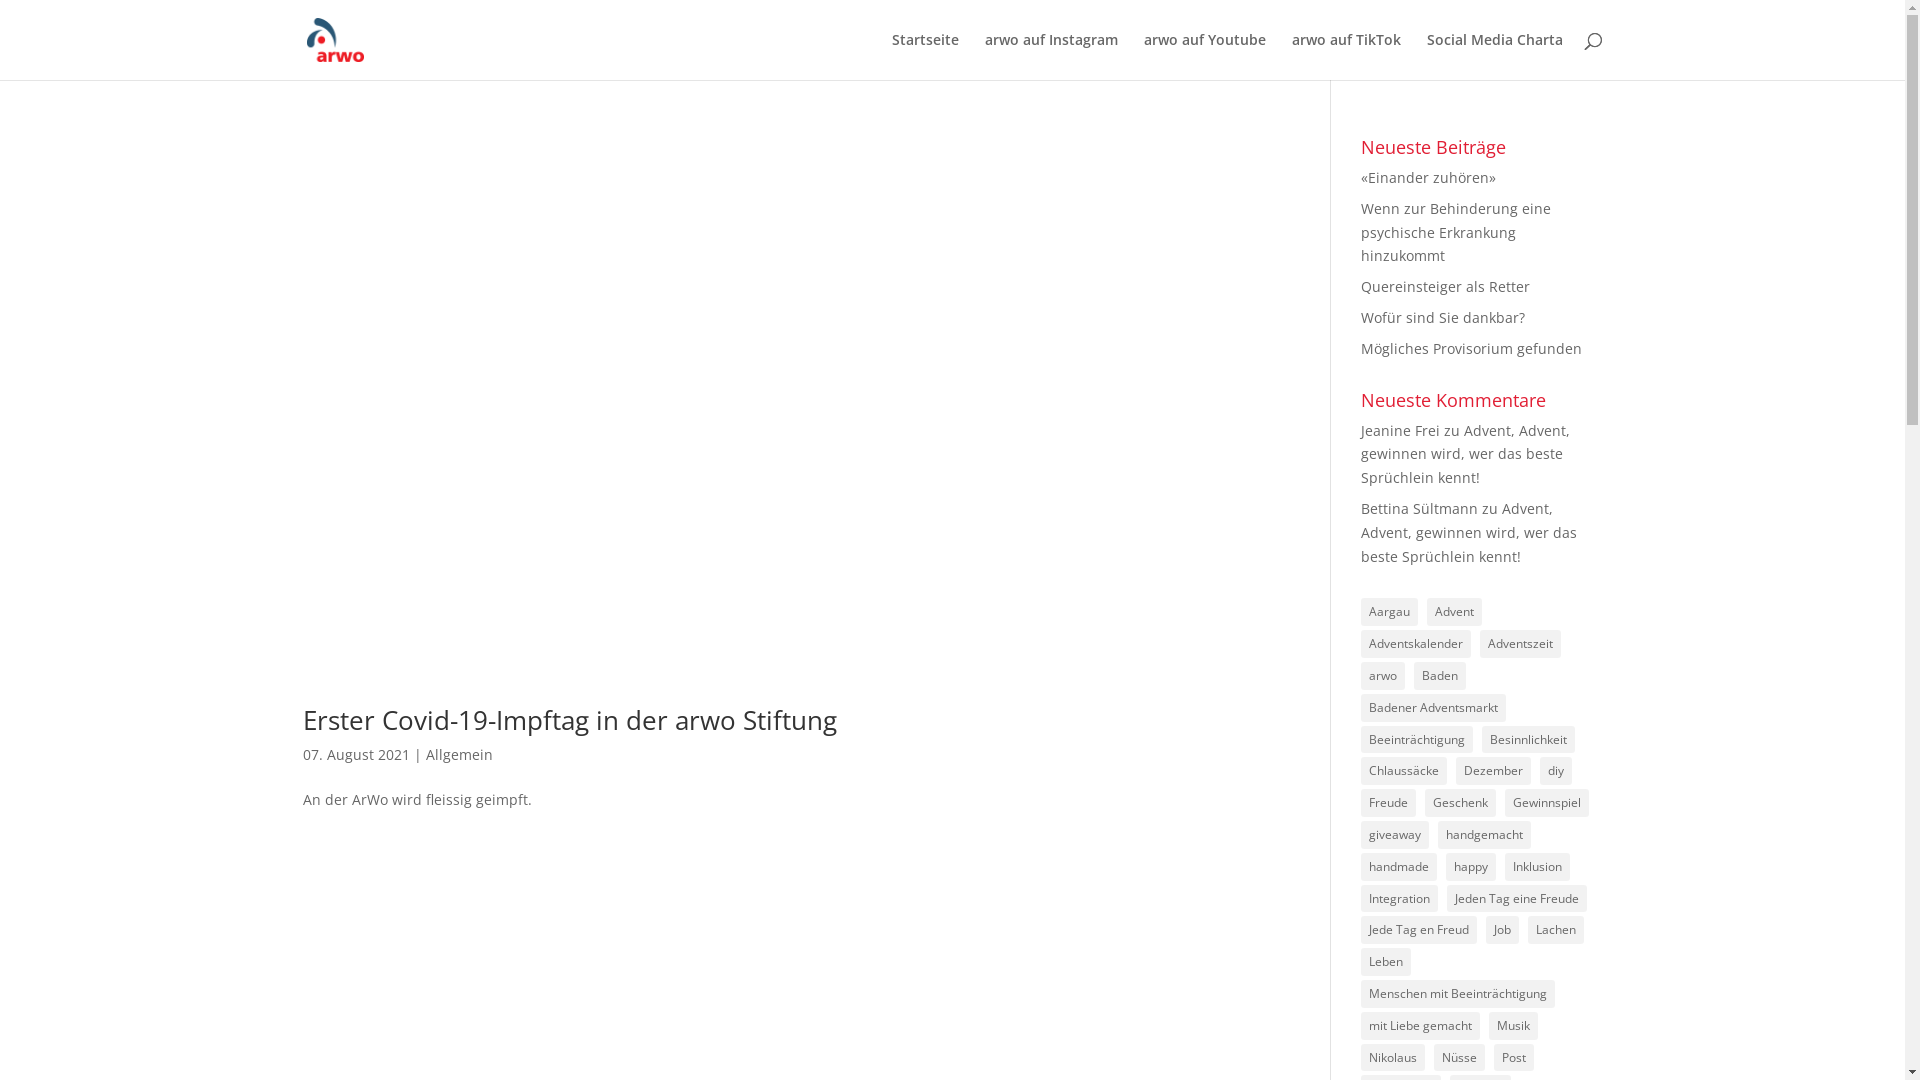 The height and width of the screenshot is (1080, 1920). What do you see at coordinates (1399, 867) in the screenshot?
I see `handmade` at bounding box center [1399, 867].